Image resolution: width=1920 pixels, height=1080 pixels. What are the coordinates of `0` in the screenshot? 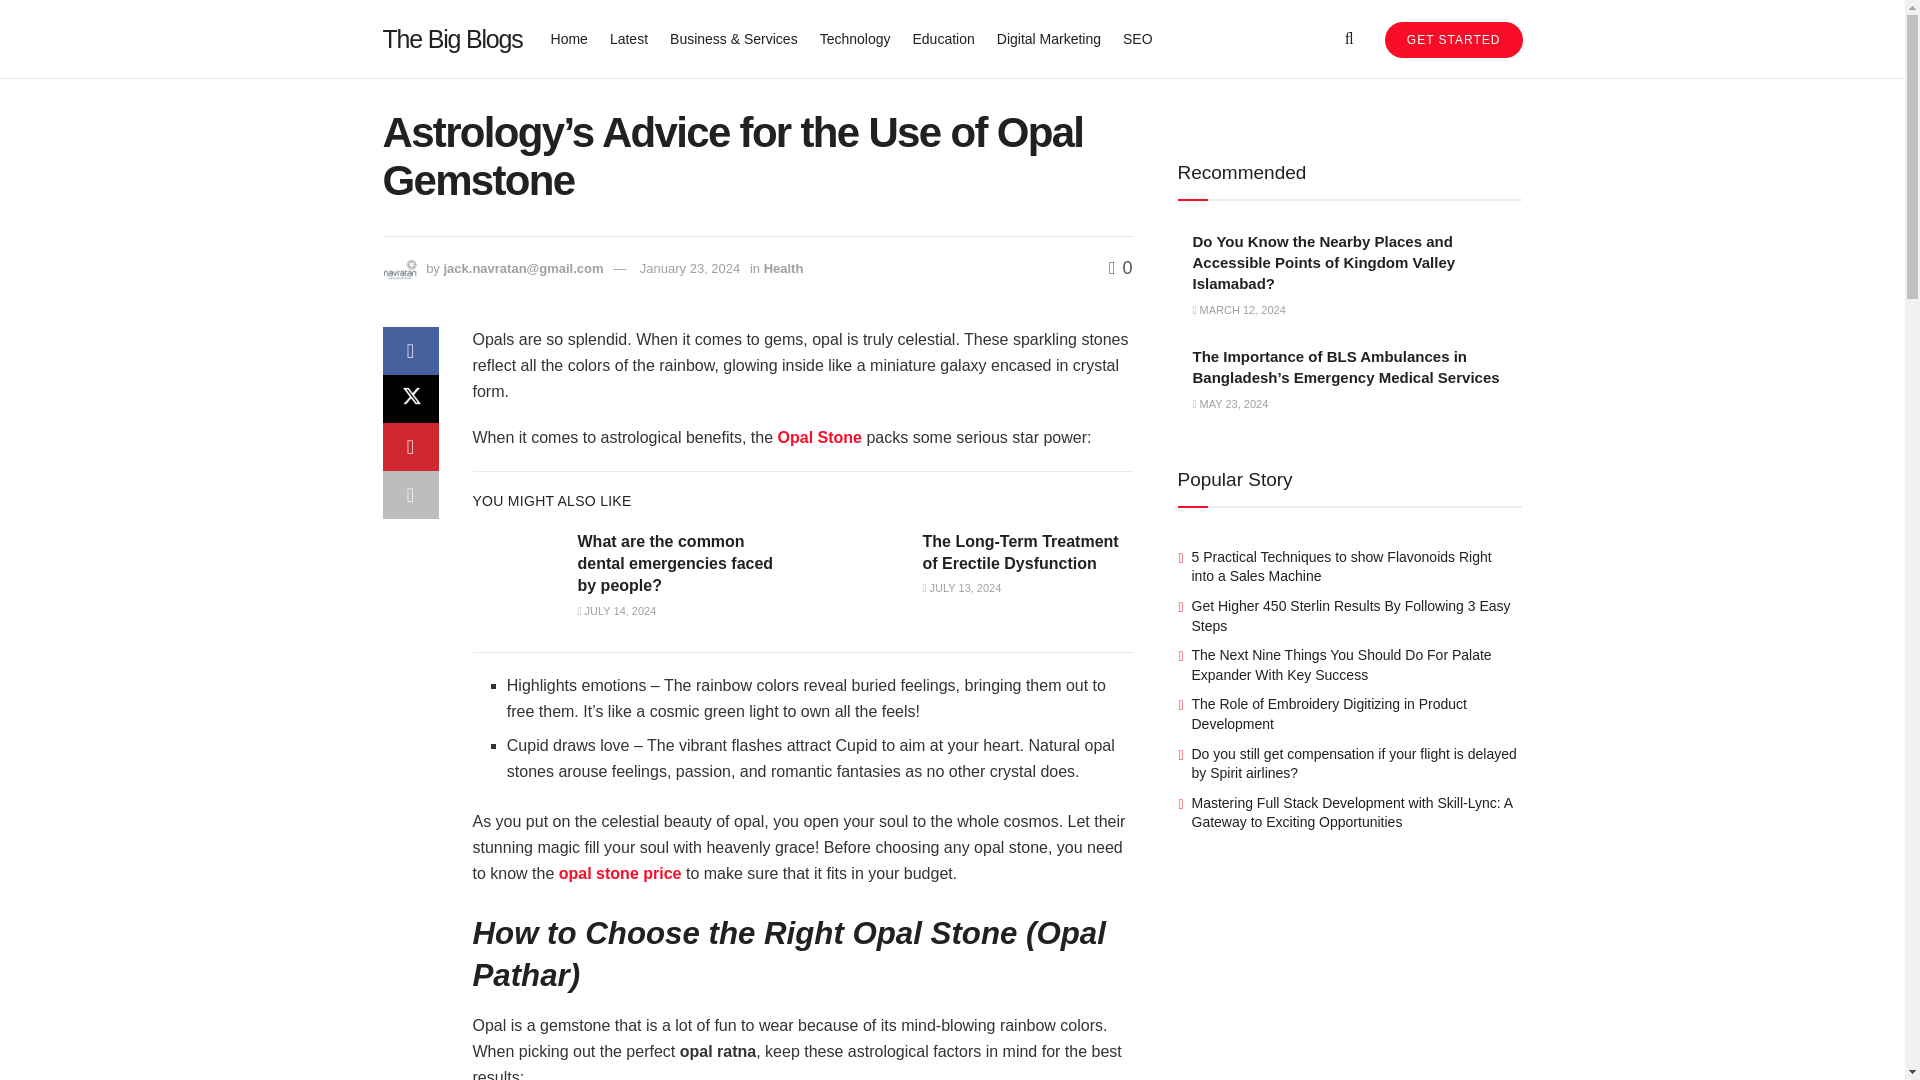 It's located at (1120, 268).